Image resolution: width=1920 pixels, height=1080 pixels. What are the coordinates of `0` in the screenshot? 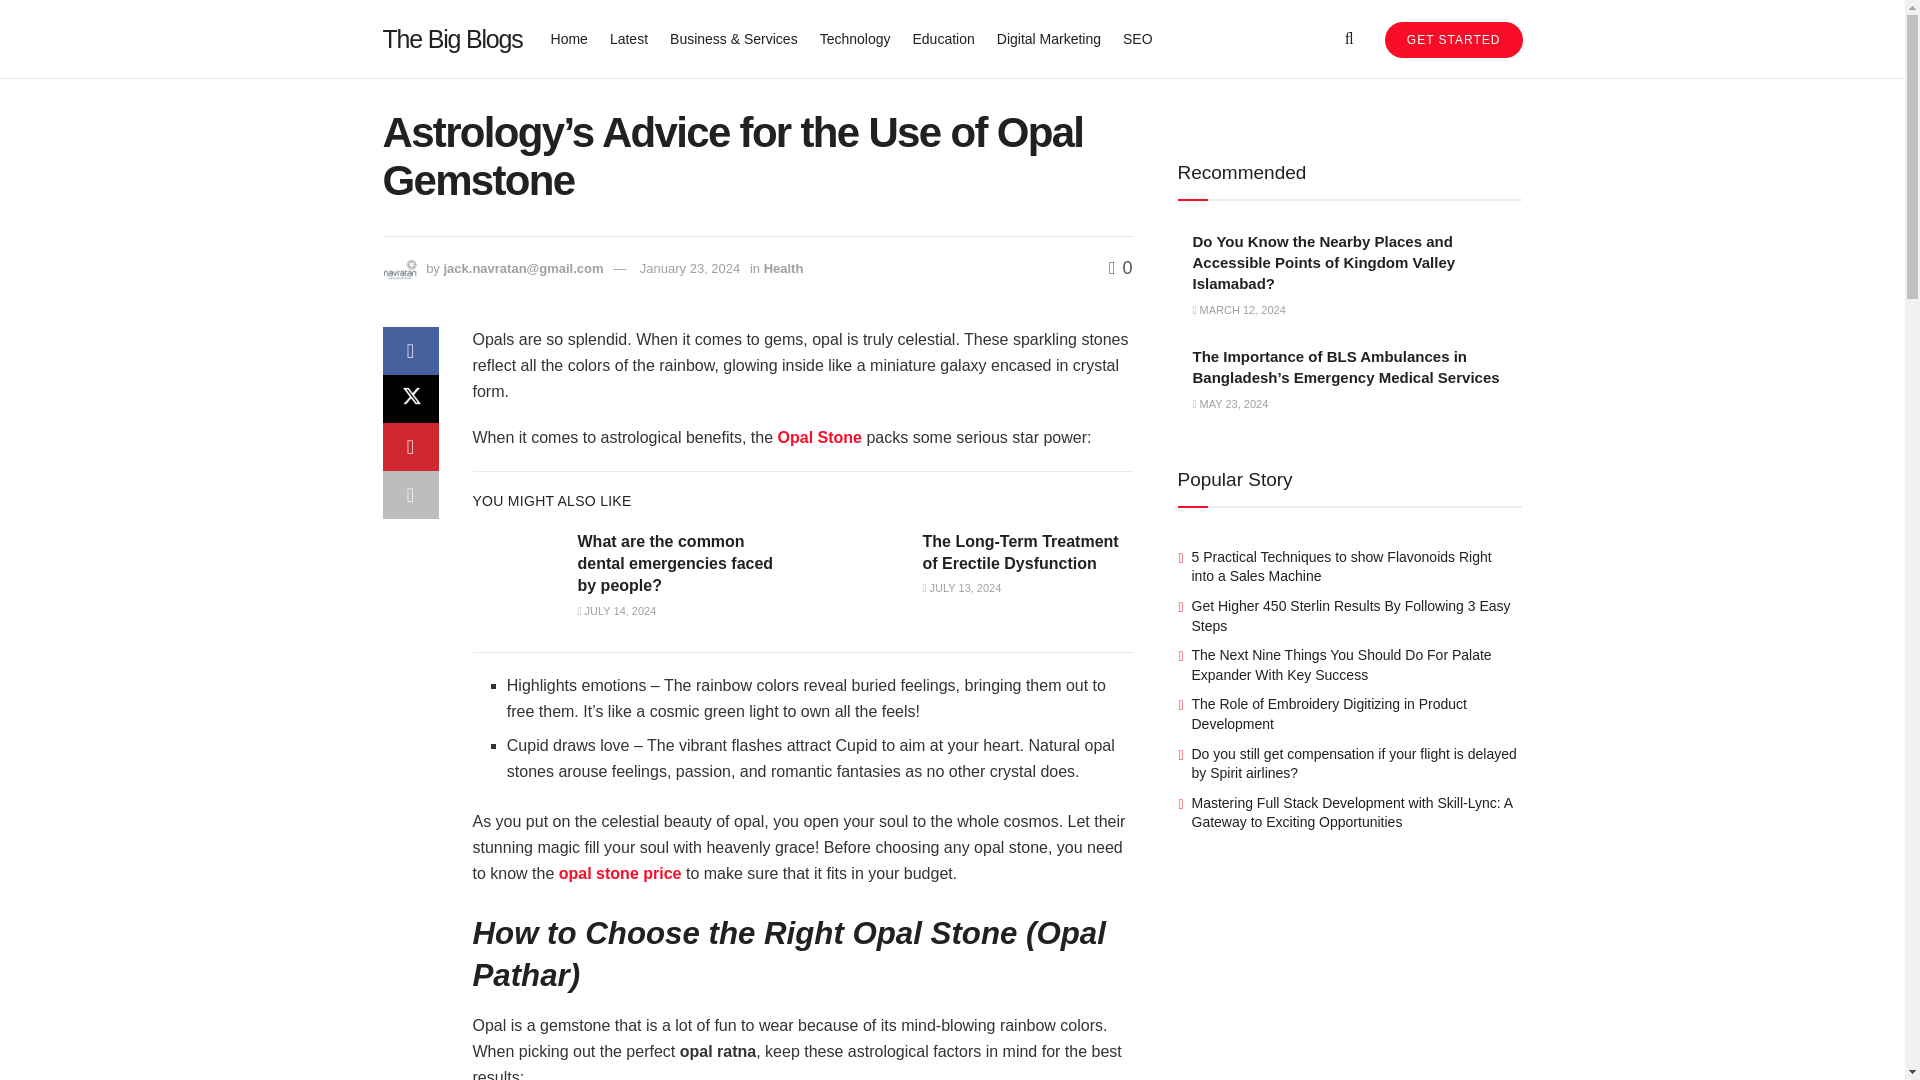 It's located at (1120, 268).